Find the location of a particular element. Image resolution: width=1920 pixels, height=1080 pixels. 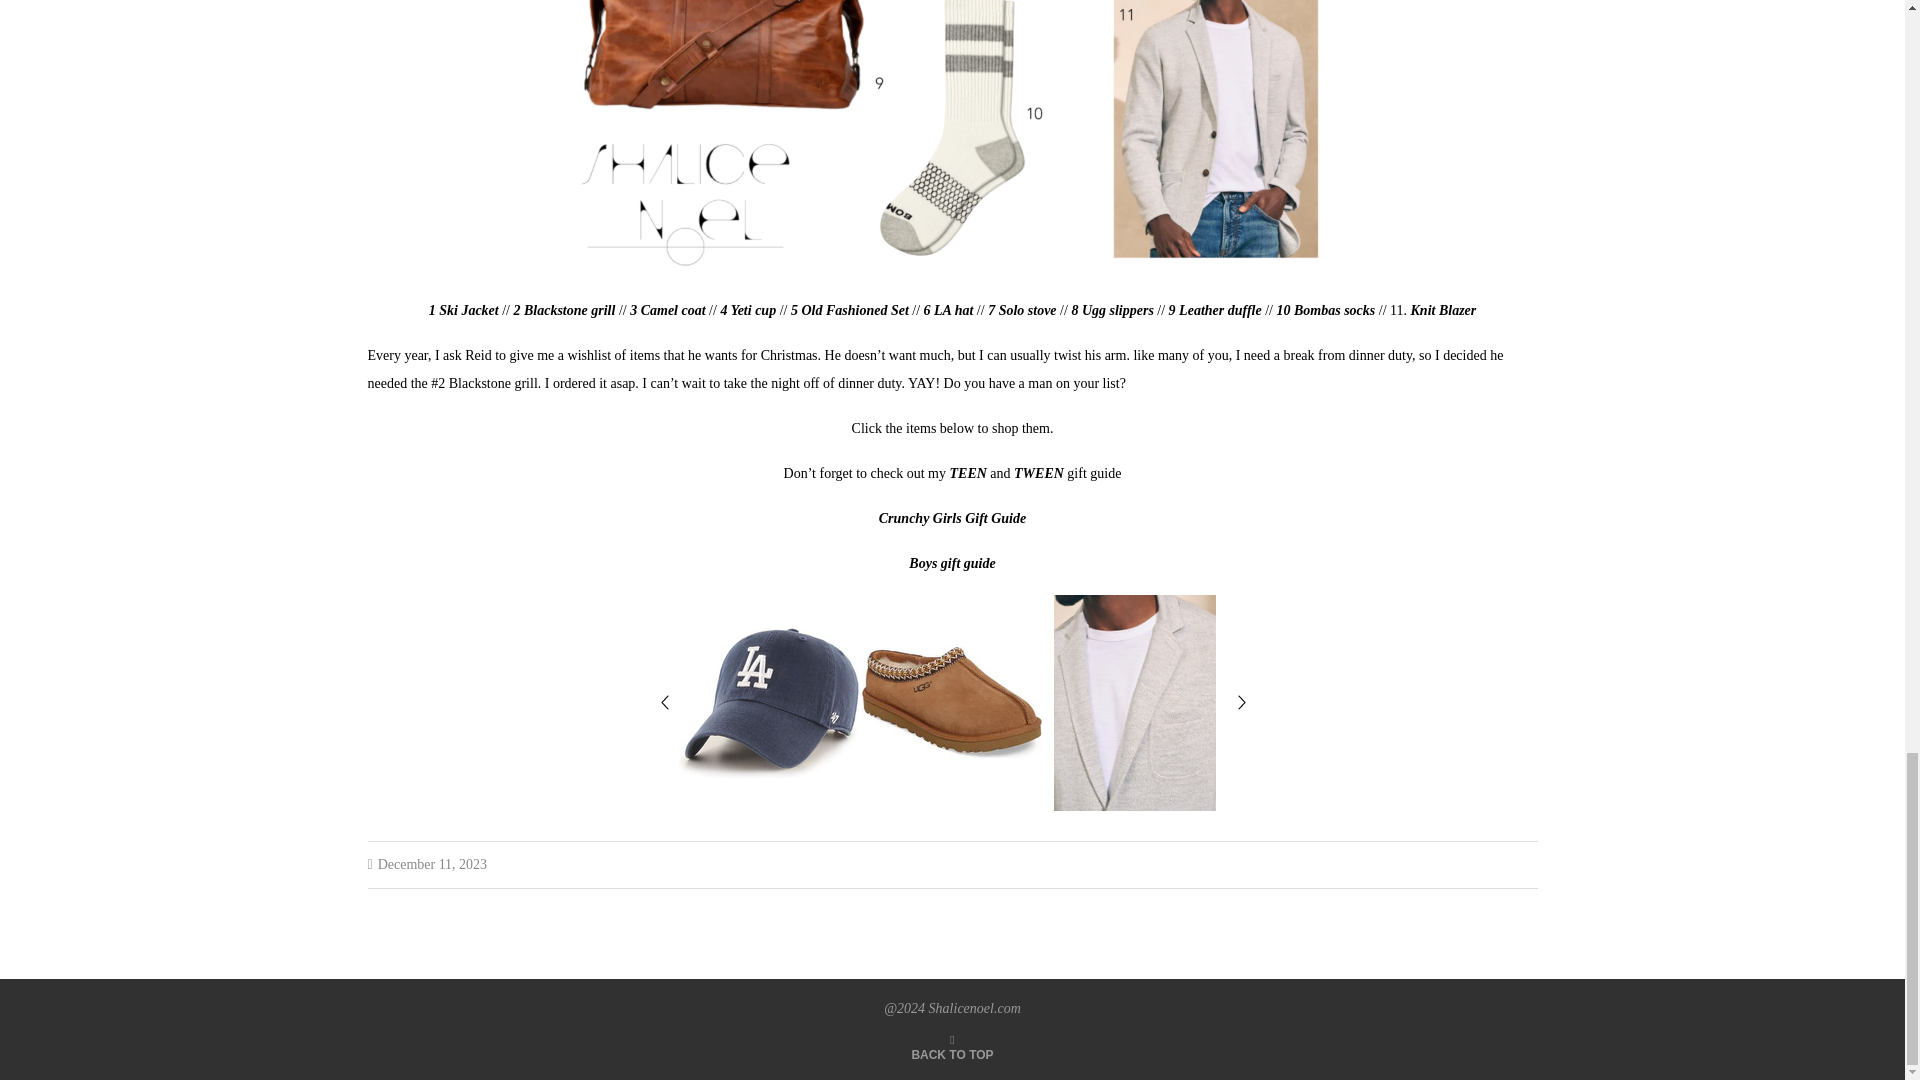

Crunchy Girls Gift Guide is located at coordinates (952, 518).